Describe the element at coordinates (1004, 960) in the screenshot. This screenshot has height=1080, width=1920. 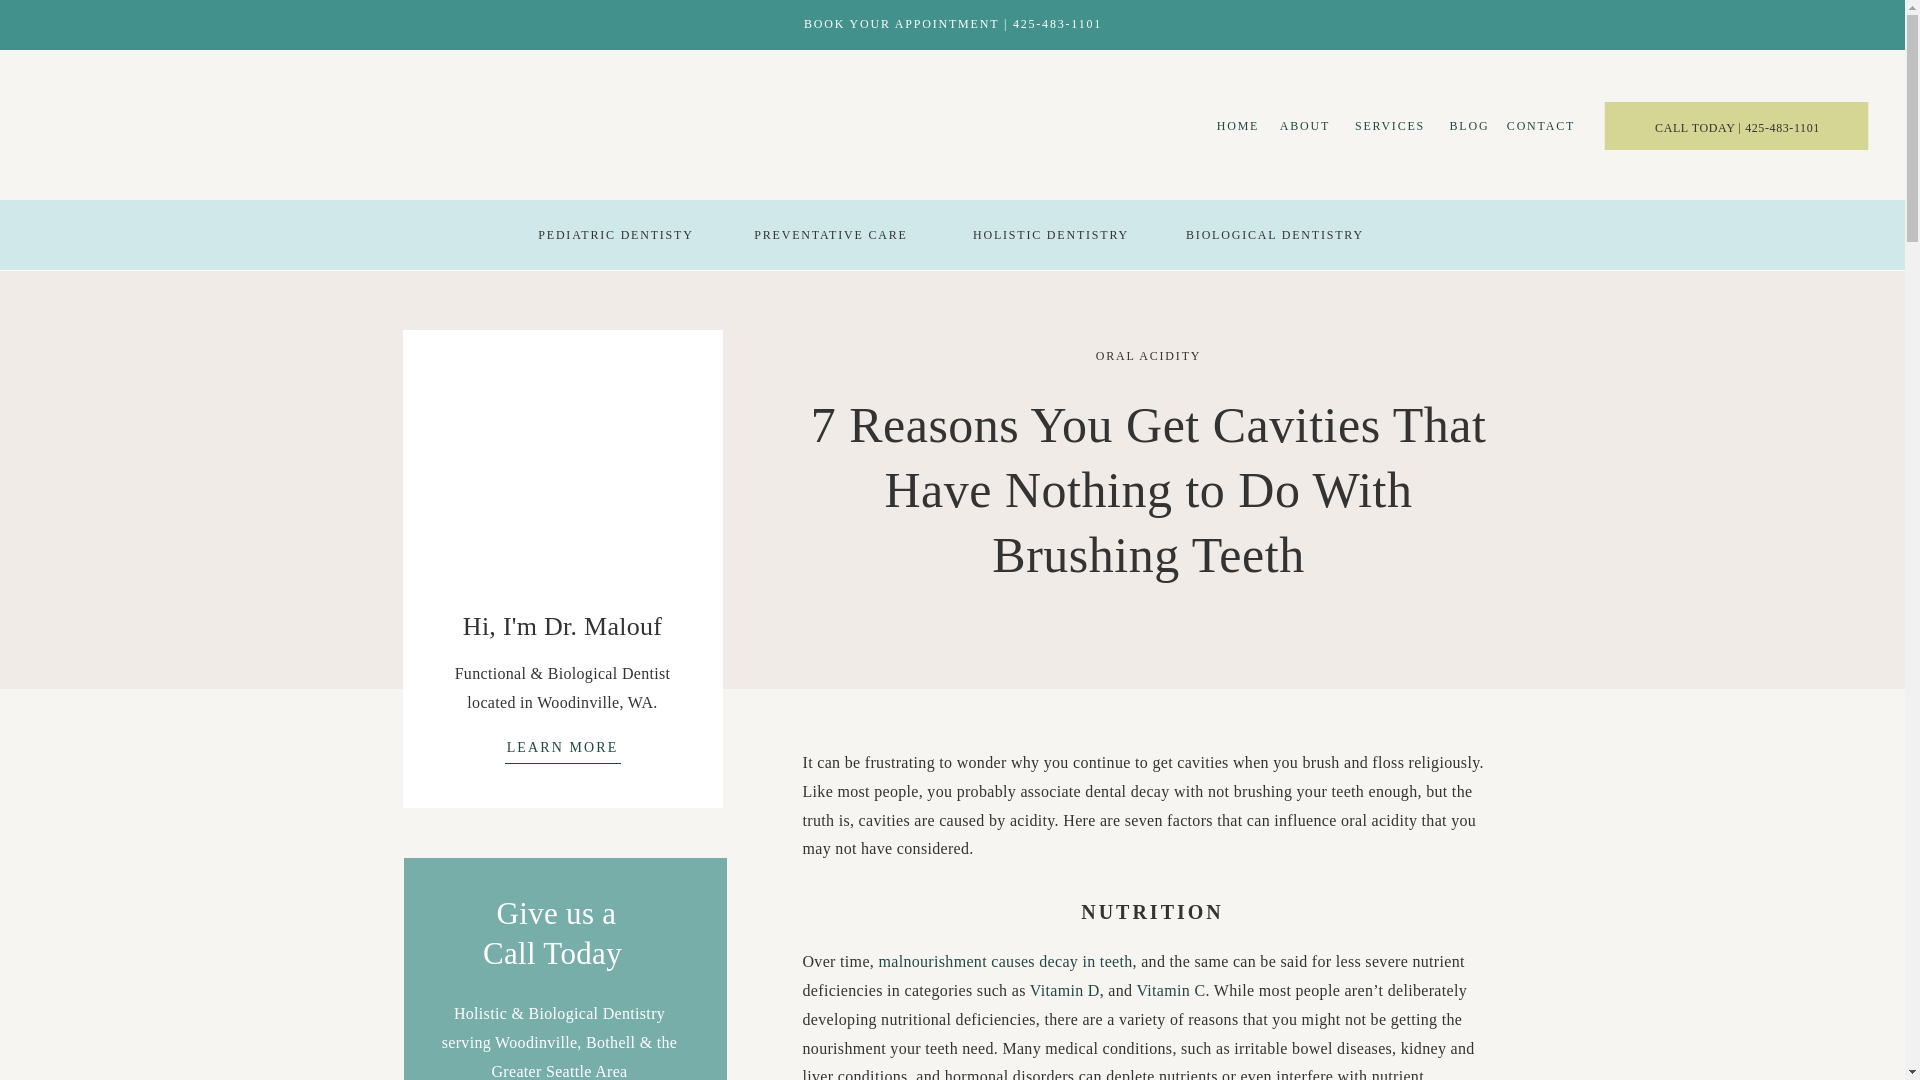
I see `malnourishment causes decay in teeth` at that location.